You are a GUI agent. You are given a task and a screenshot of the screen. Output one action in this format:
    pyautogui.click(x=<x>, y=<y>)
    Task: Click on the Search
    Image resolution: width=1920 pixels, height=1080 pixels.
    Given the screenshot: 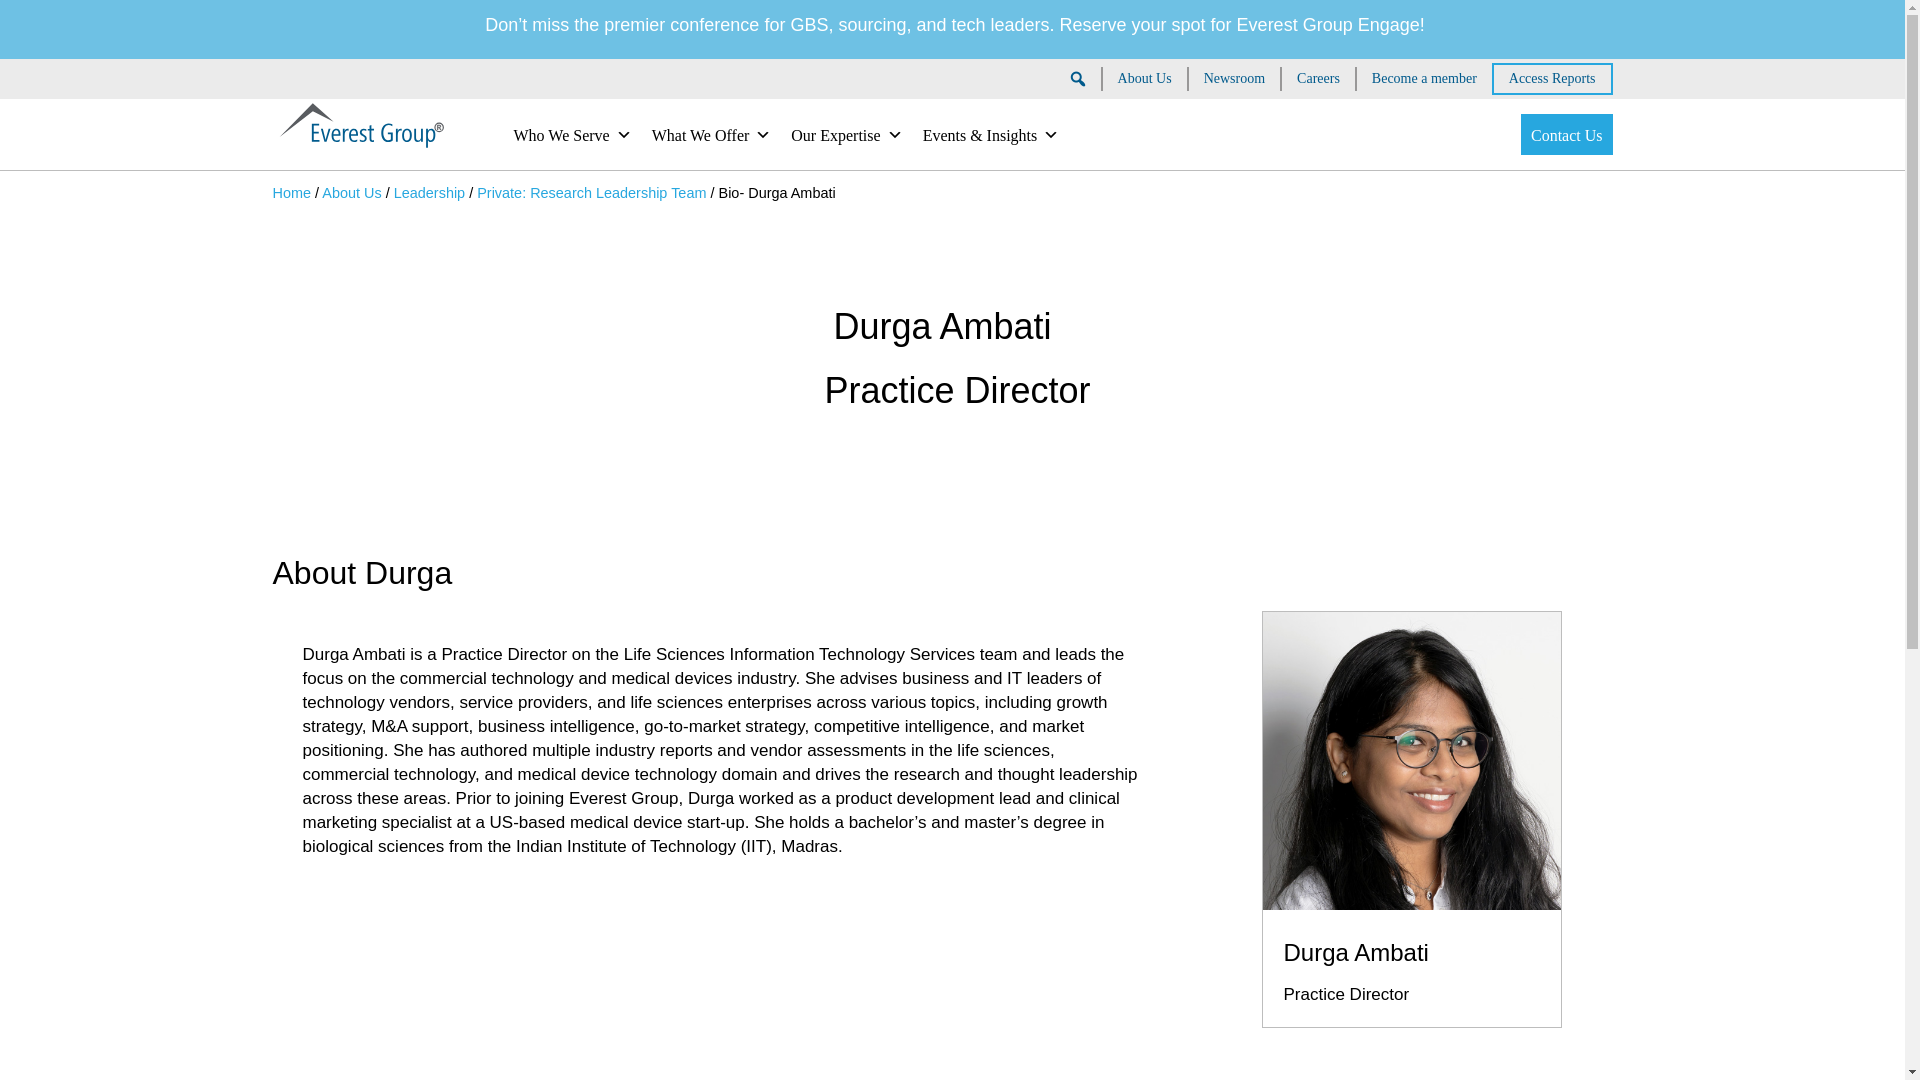 What is the action you would take?
    pyautogui.click(x=34, y=15)
    